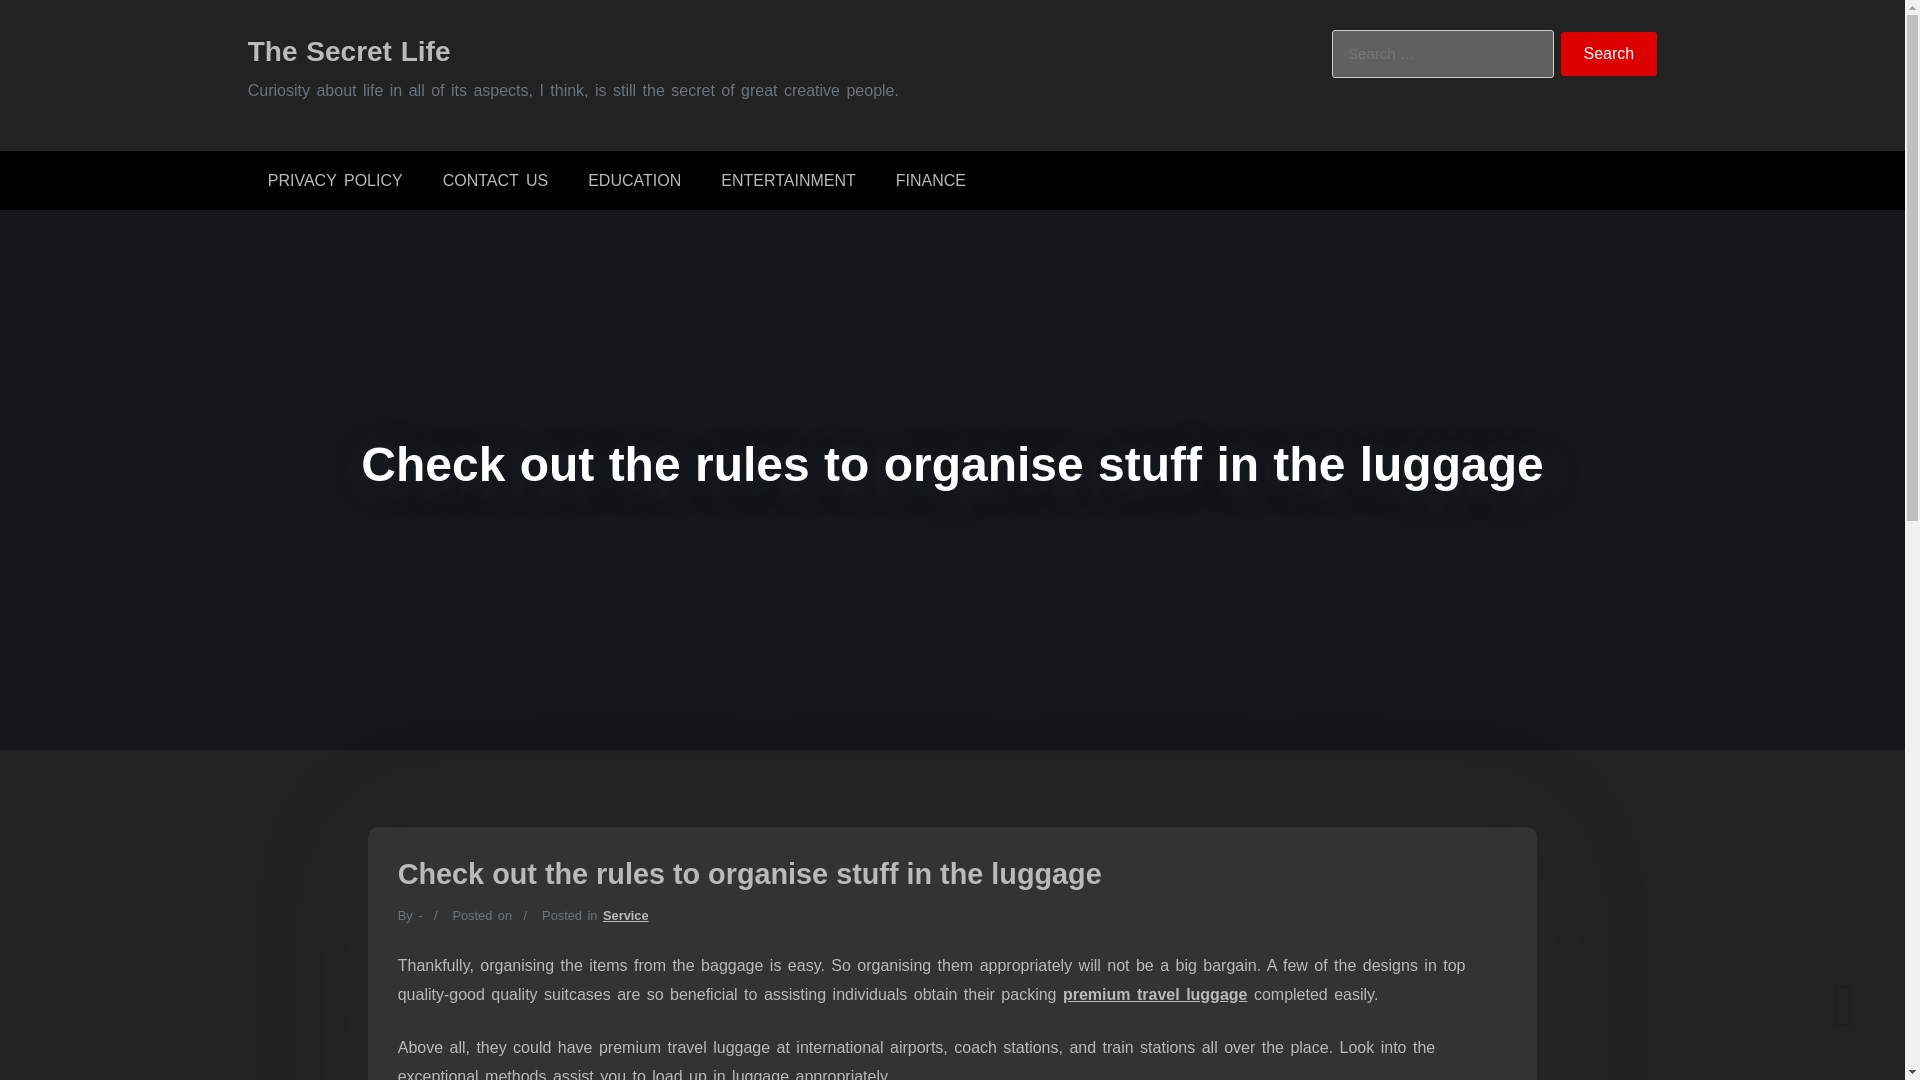 The width and height of the screenshot is (1920, 1080). What do you see at coordinates (625, 916) in the screenshot?
I see `Service` at bounding box center [625, 916].